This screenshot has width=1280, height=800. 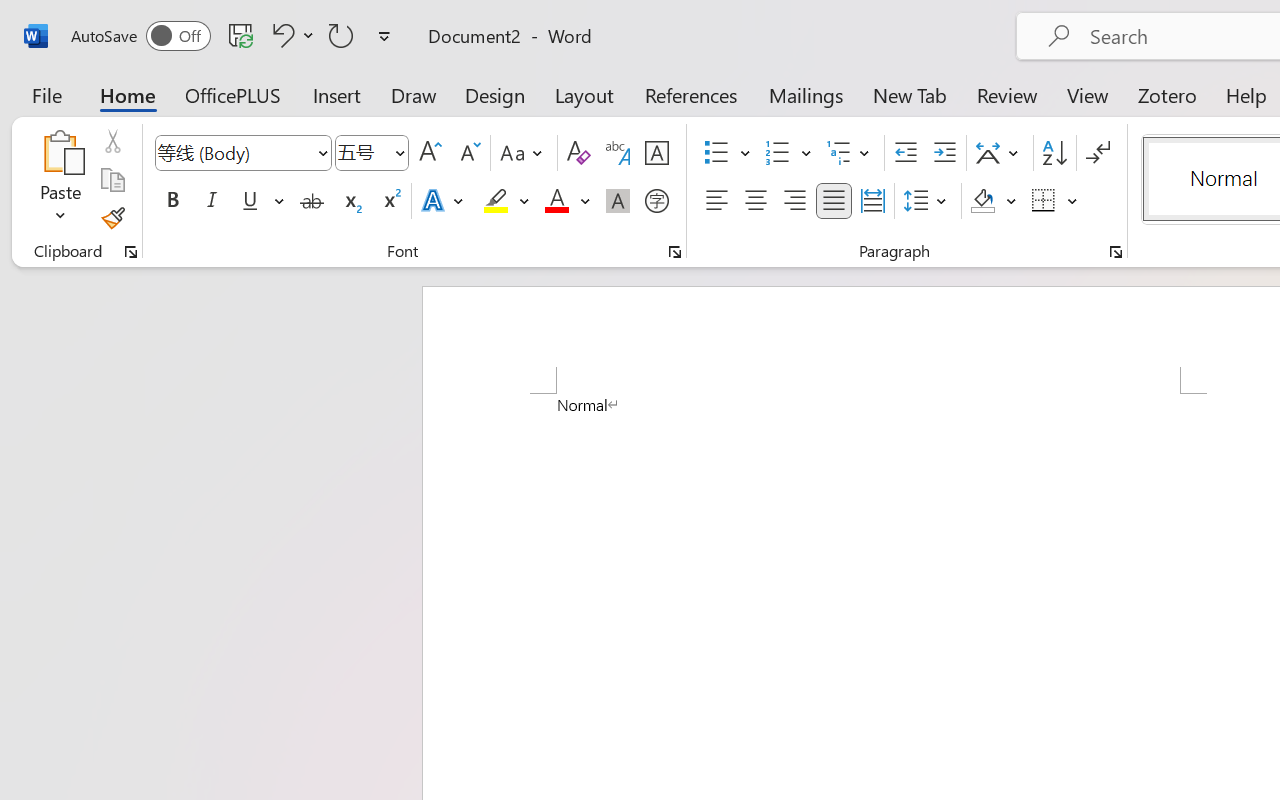 I want to click on Character Border, so click(x=656, y=153).